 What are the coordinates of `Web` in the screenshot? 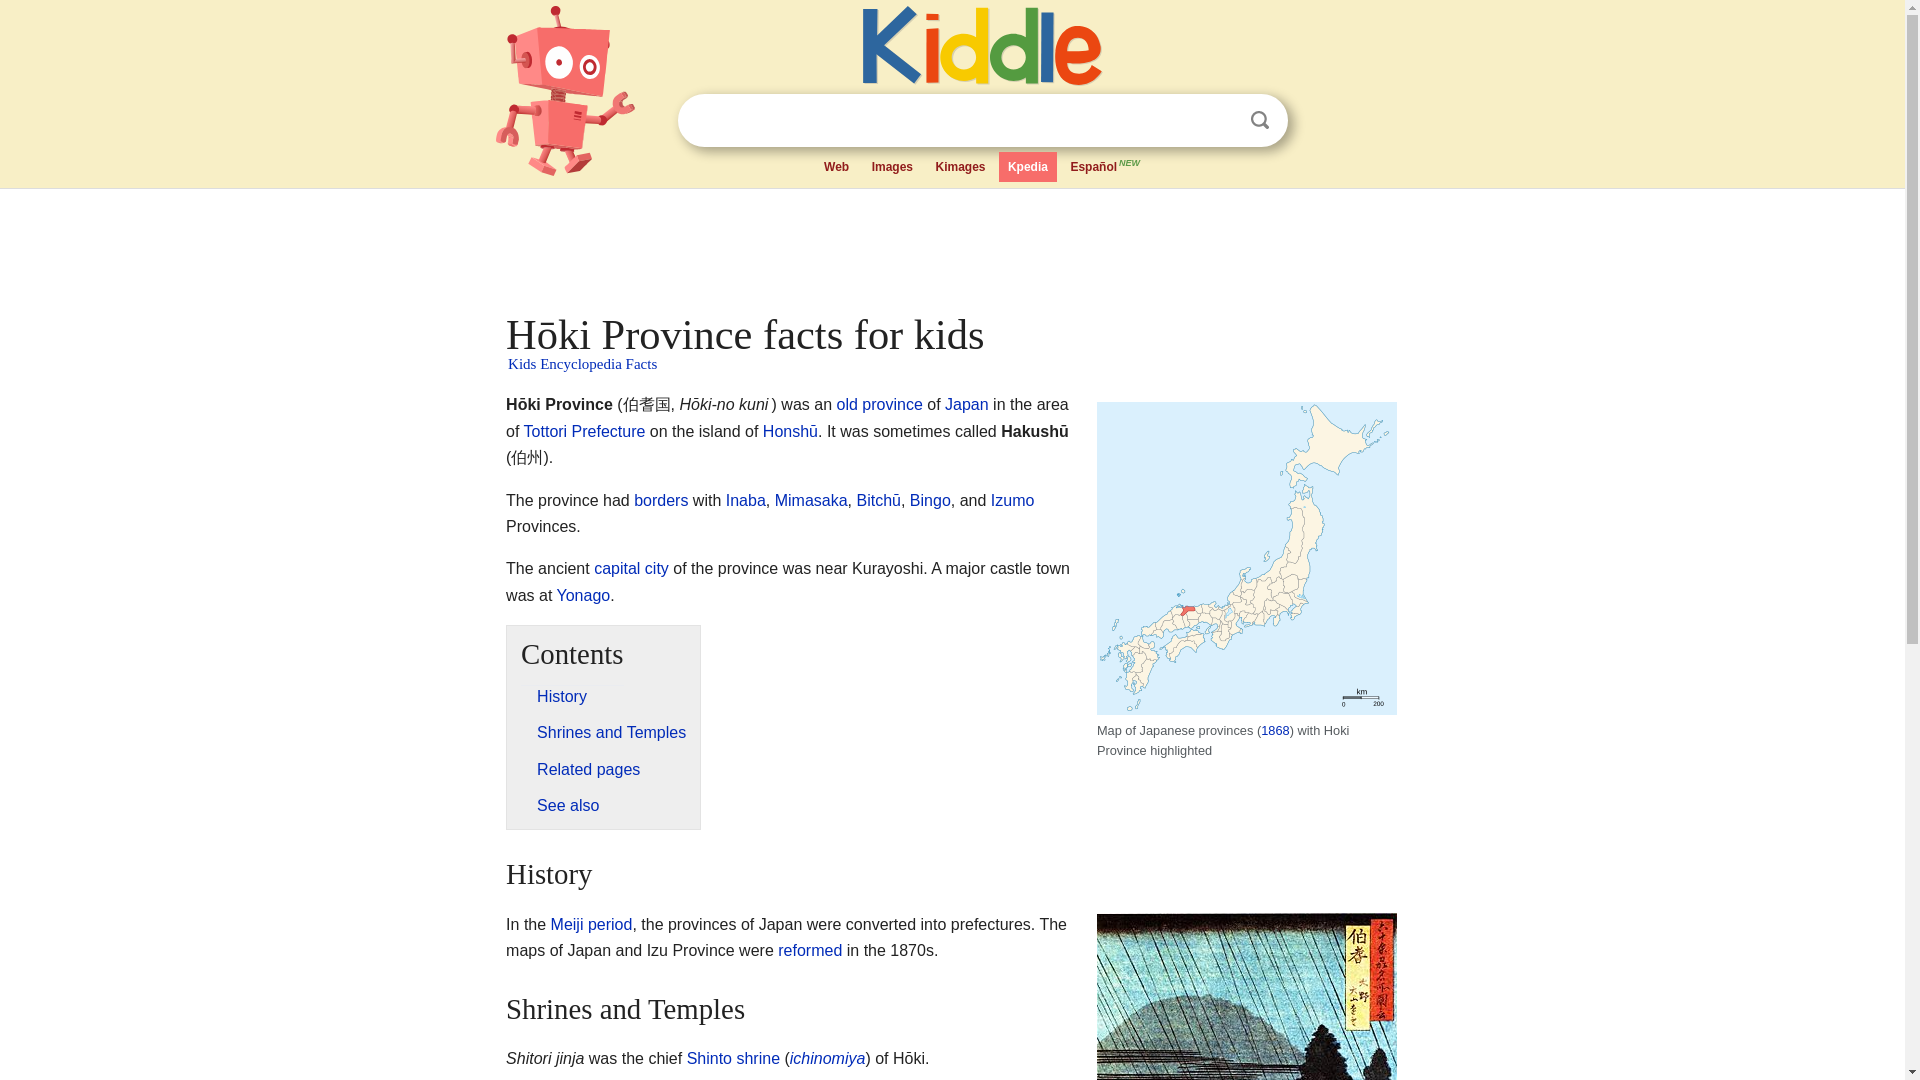 It's located at (836, 167).